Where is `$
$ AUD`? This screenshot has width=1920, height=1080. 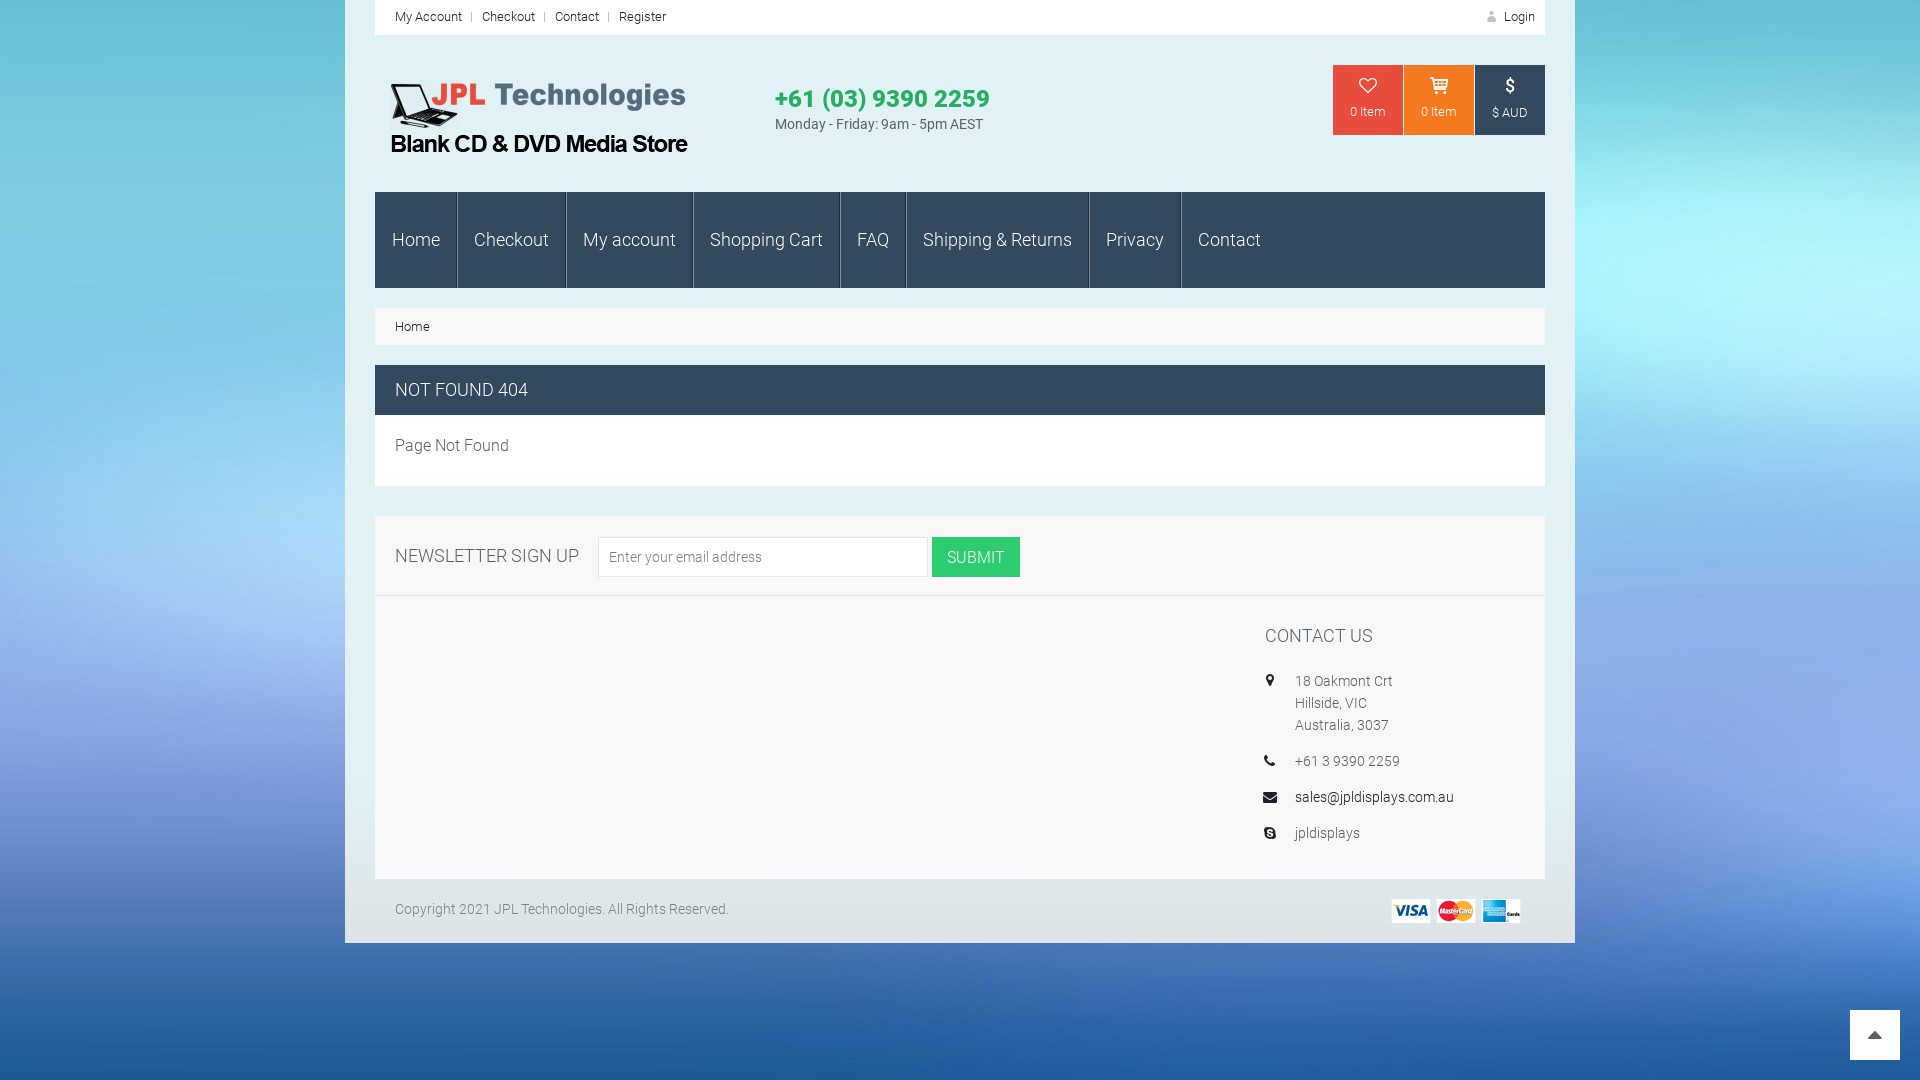 $
$ AUD is located at coordinates (1510, 100).